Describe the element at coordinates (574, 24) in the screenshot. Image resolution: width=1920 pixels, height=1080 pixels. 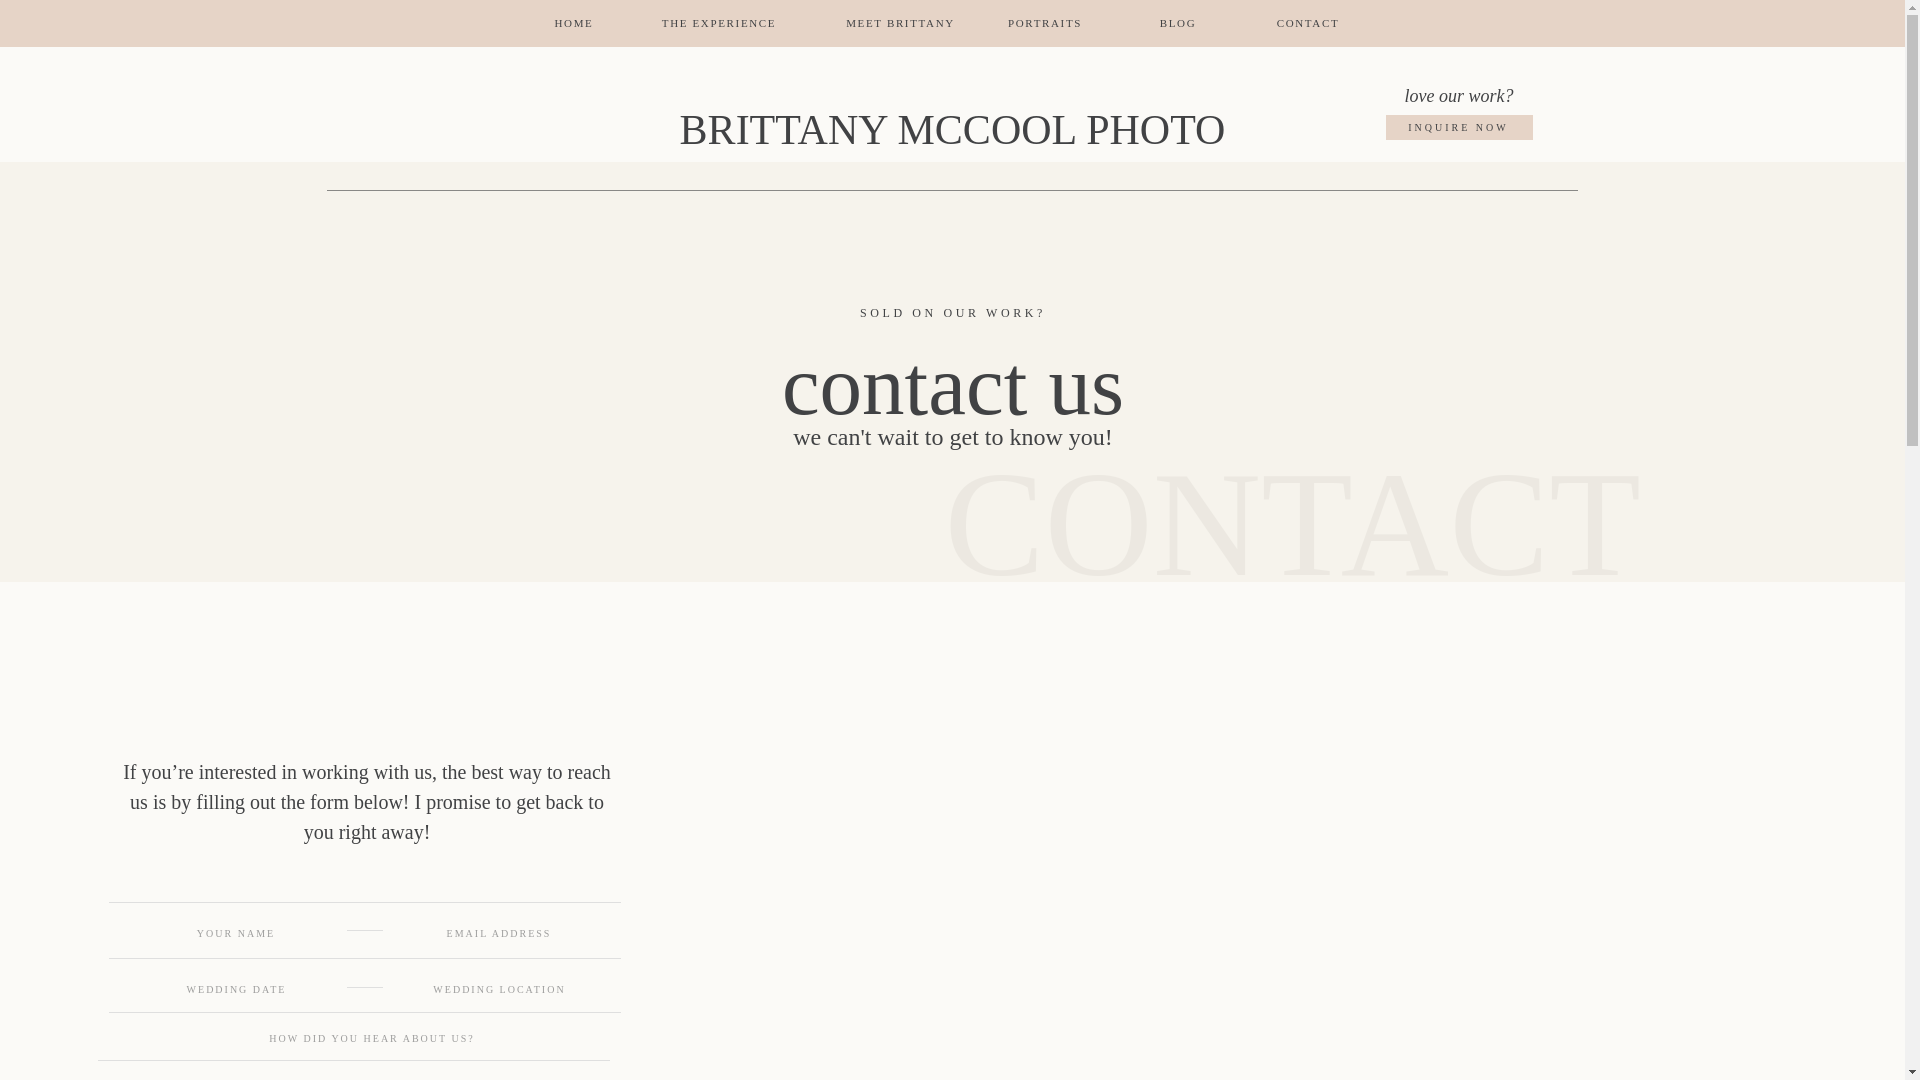
I see `HOME` at that location.